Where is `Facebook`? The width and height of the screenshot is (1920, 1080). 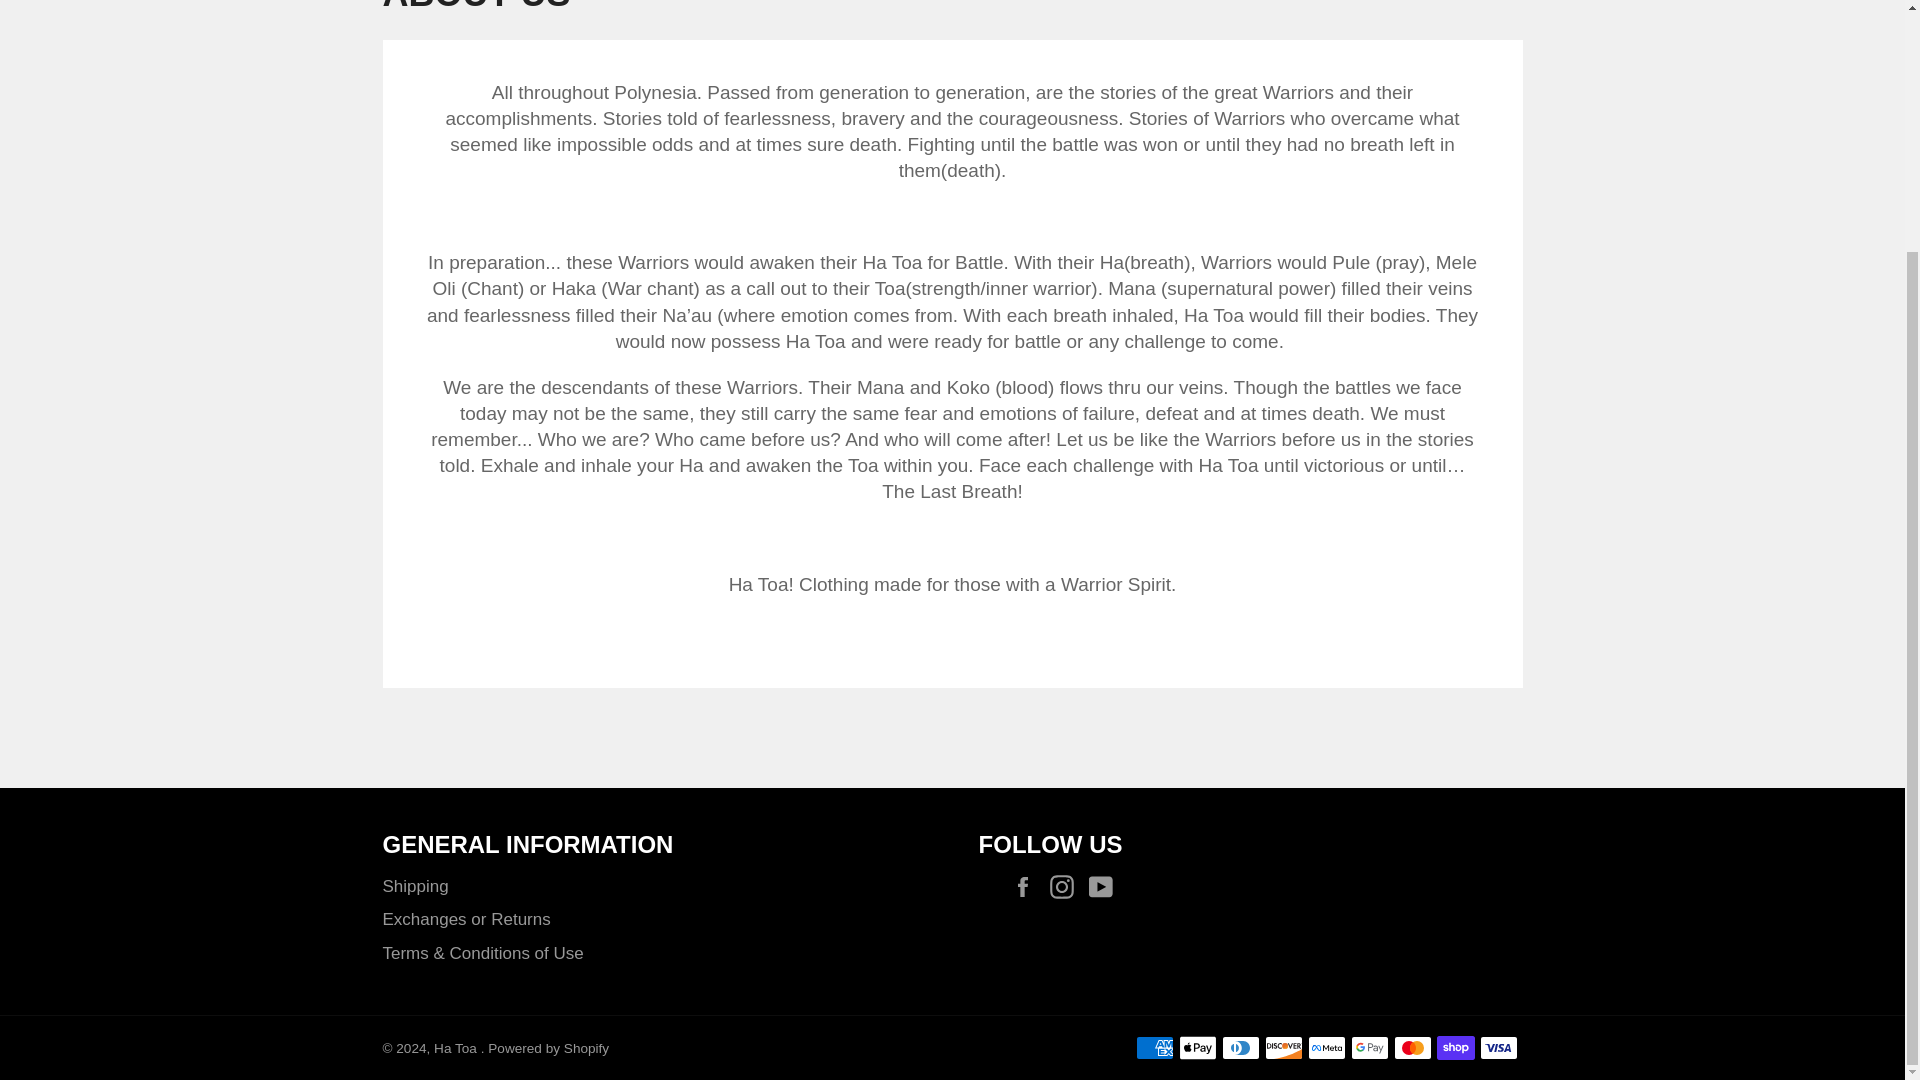 Facebook is located at coordinates (1028, 886).